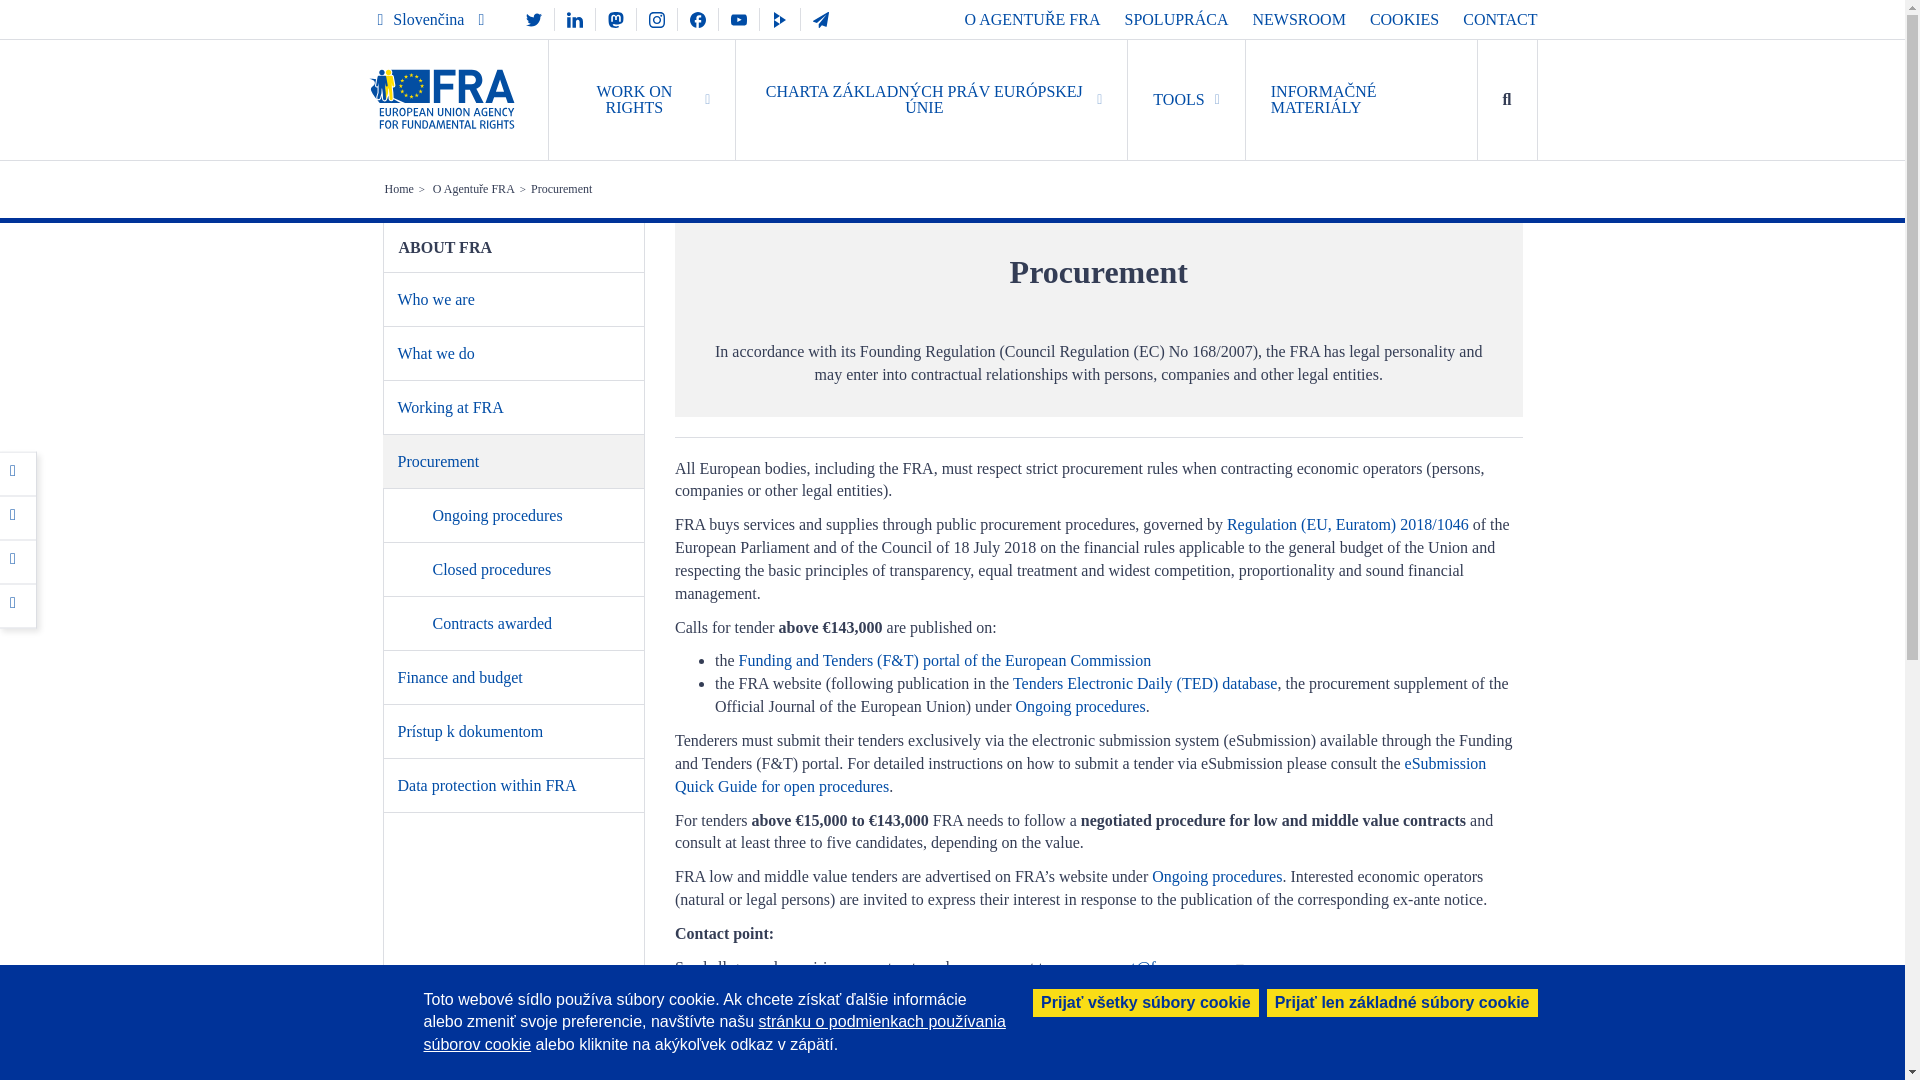  What do you see at coordinates (820, 18) in the screenshot?
I see `Newsletter` at bounding box center [820, 18].